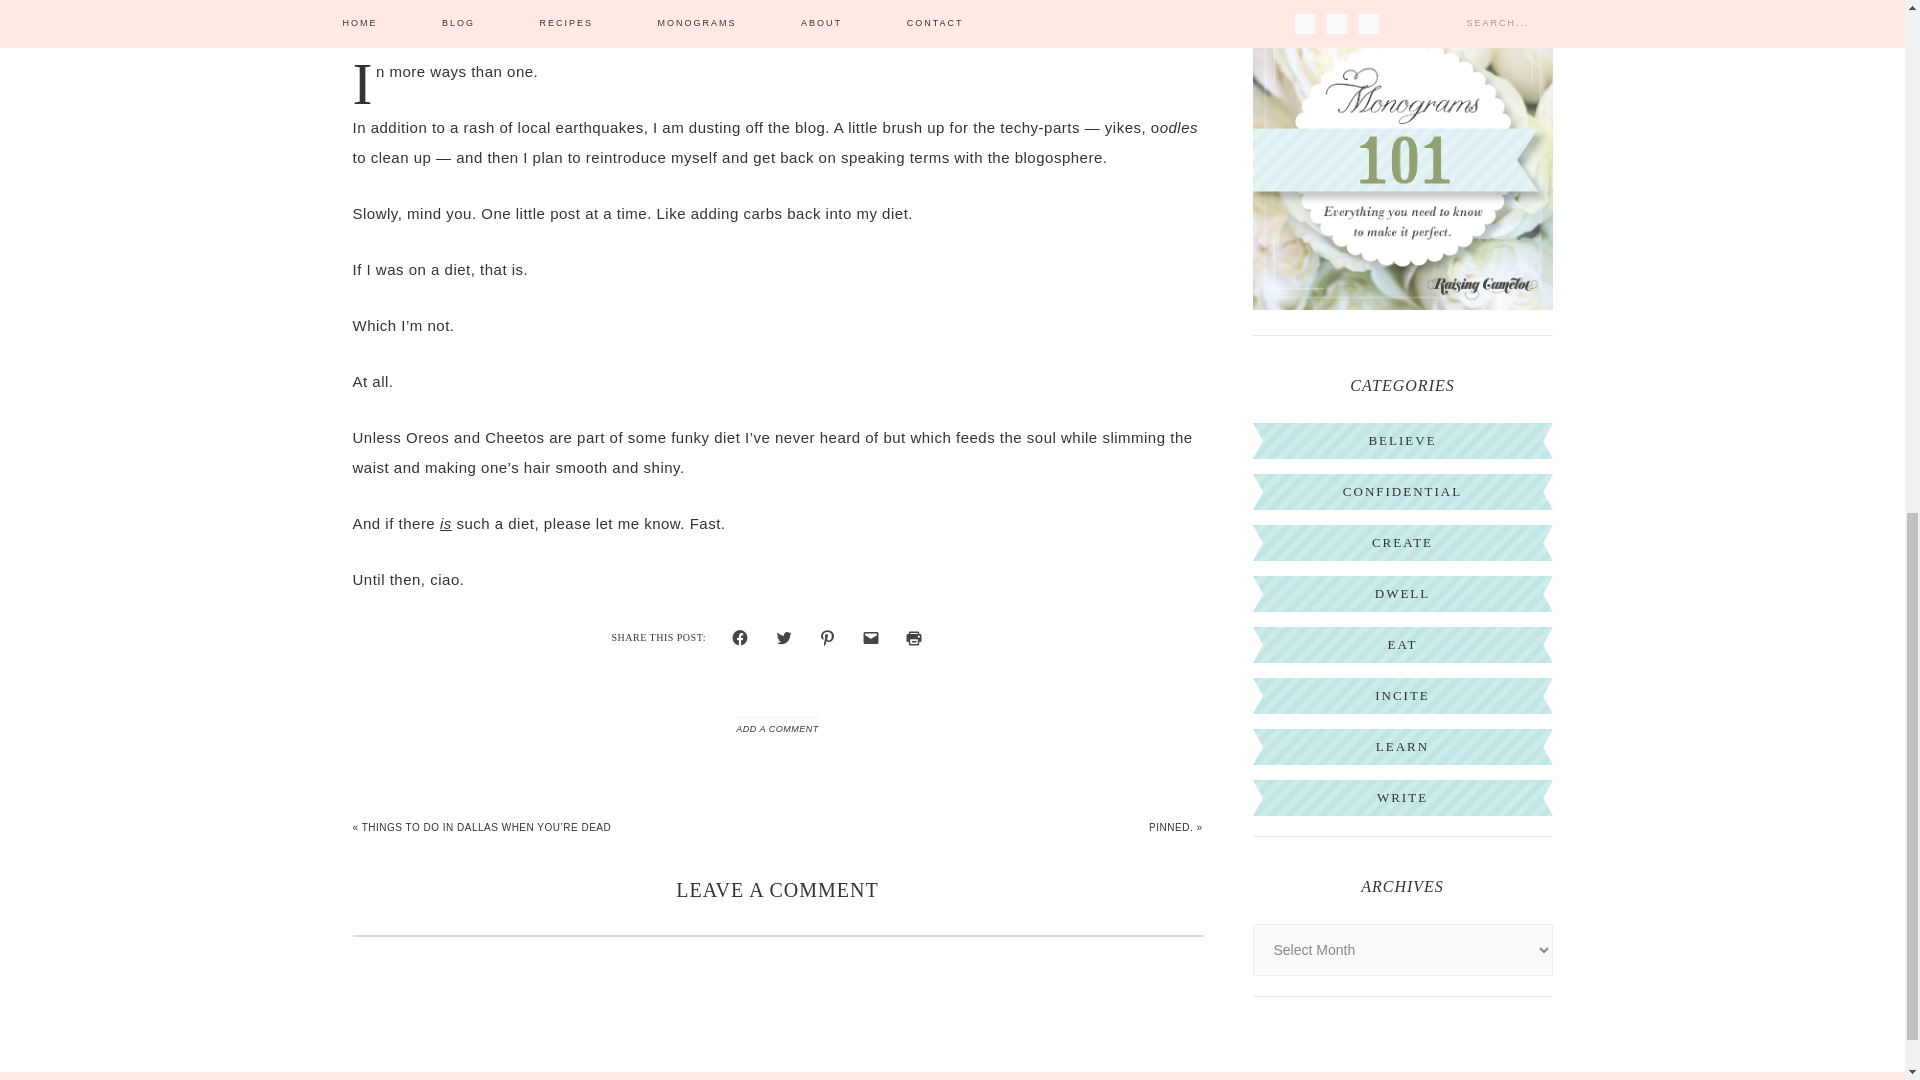 This screenshot has height=1080, width=1920. I want to click on Click to print, so click(914, 638).